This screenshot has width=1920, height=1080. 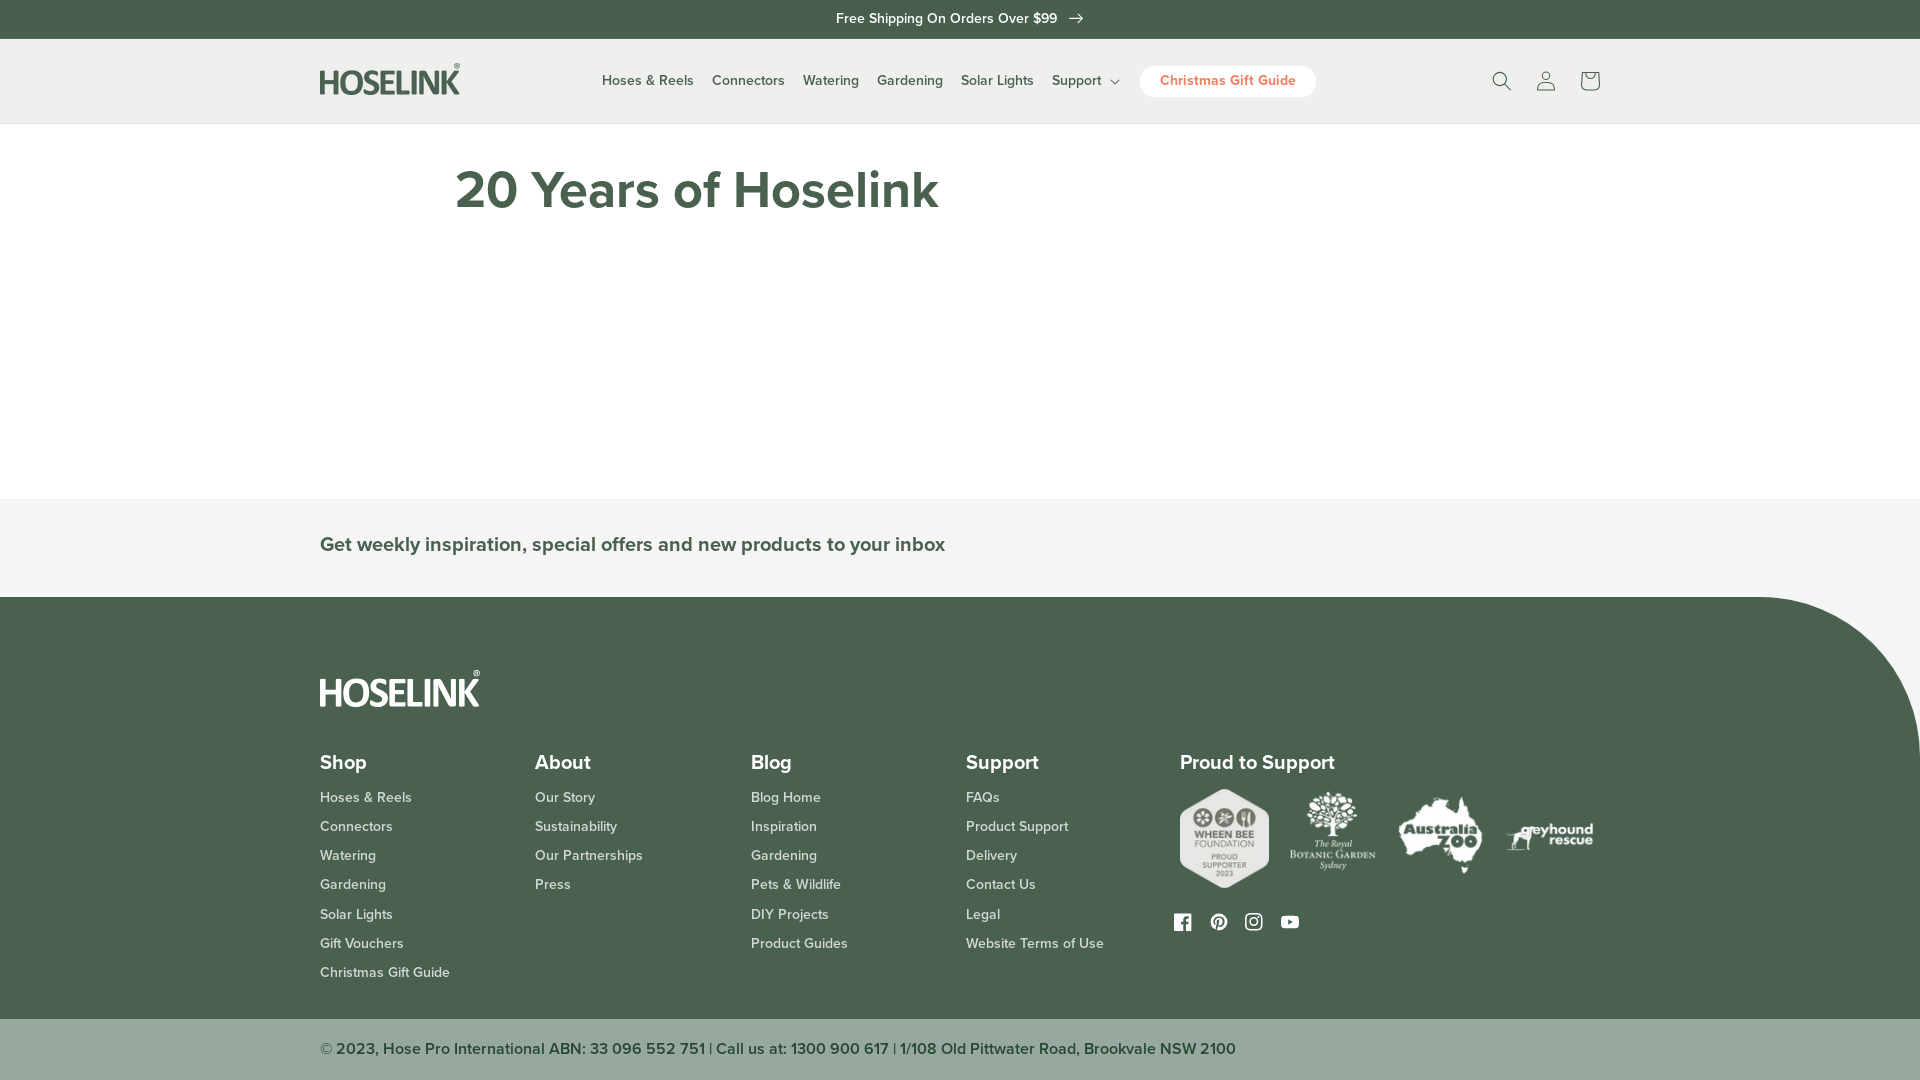 What do you see at coordinates (1290, 921) in the screenshot?
I see `YouTube` at bounding box center [1290, 921].